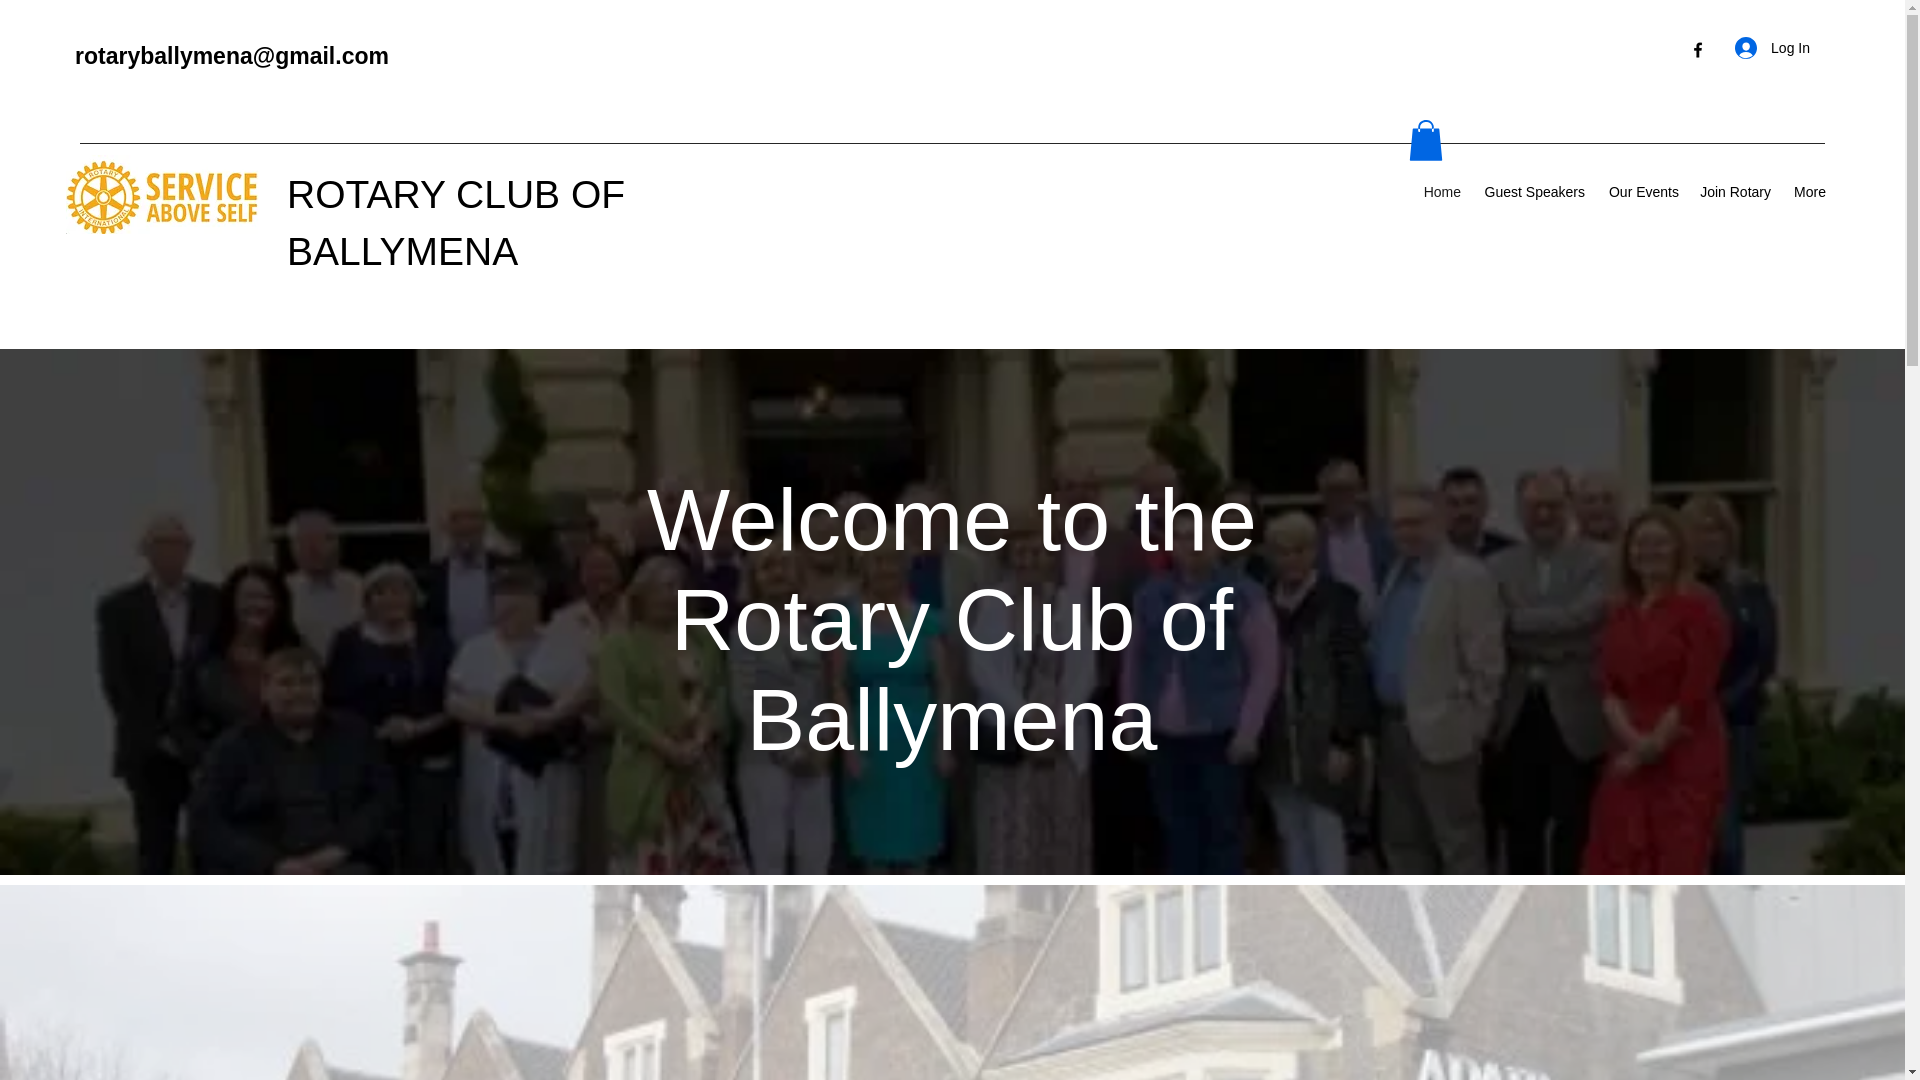 The width and height of the screenshot is (1920, 1080). Describe the element at coordinates (1642, 192) in the screenshot. I see `Our Events` at that location.